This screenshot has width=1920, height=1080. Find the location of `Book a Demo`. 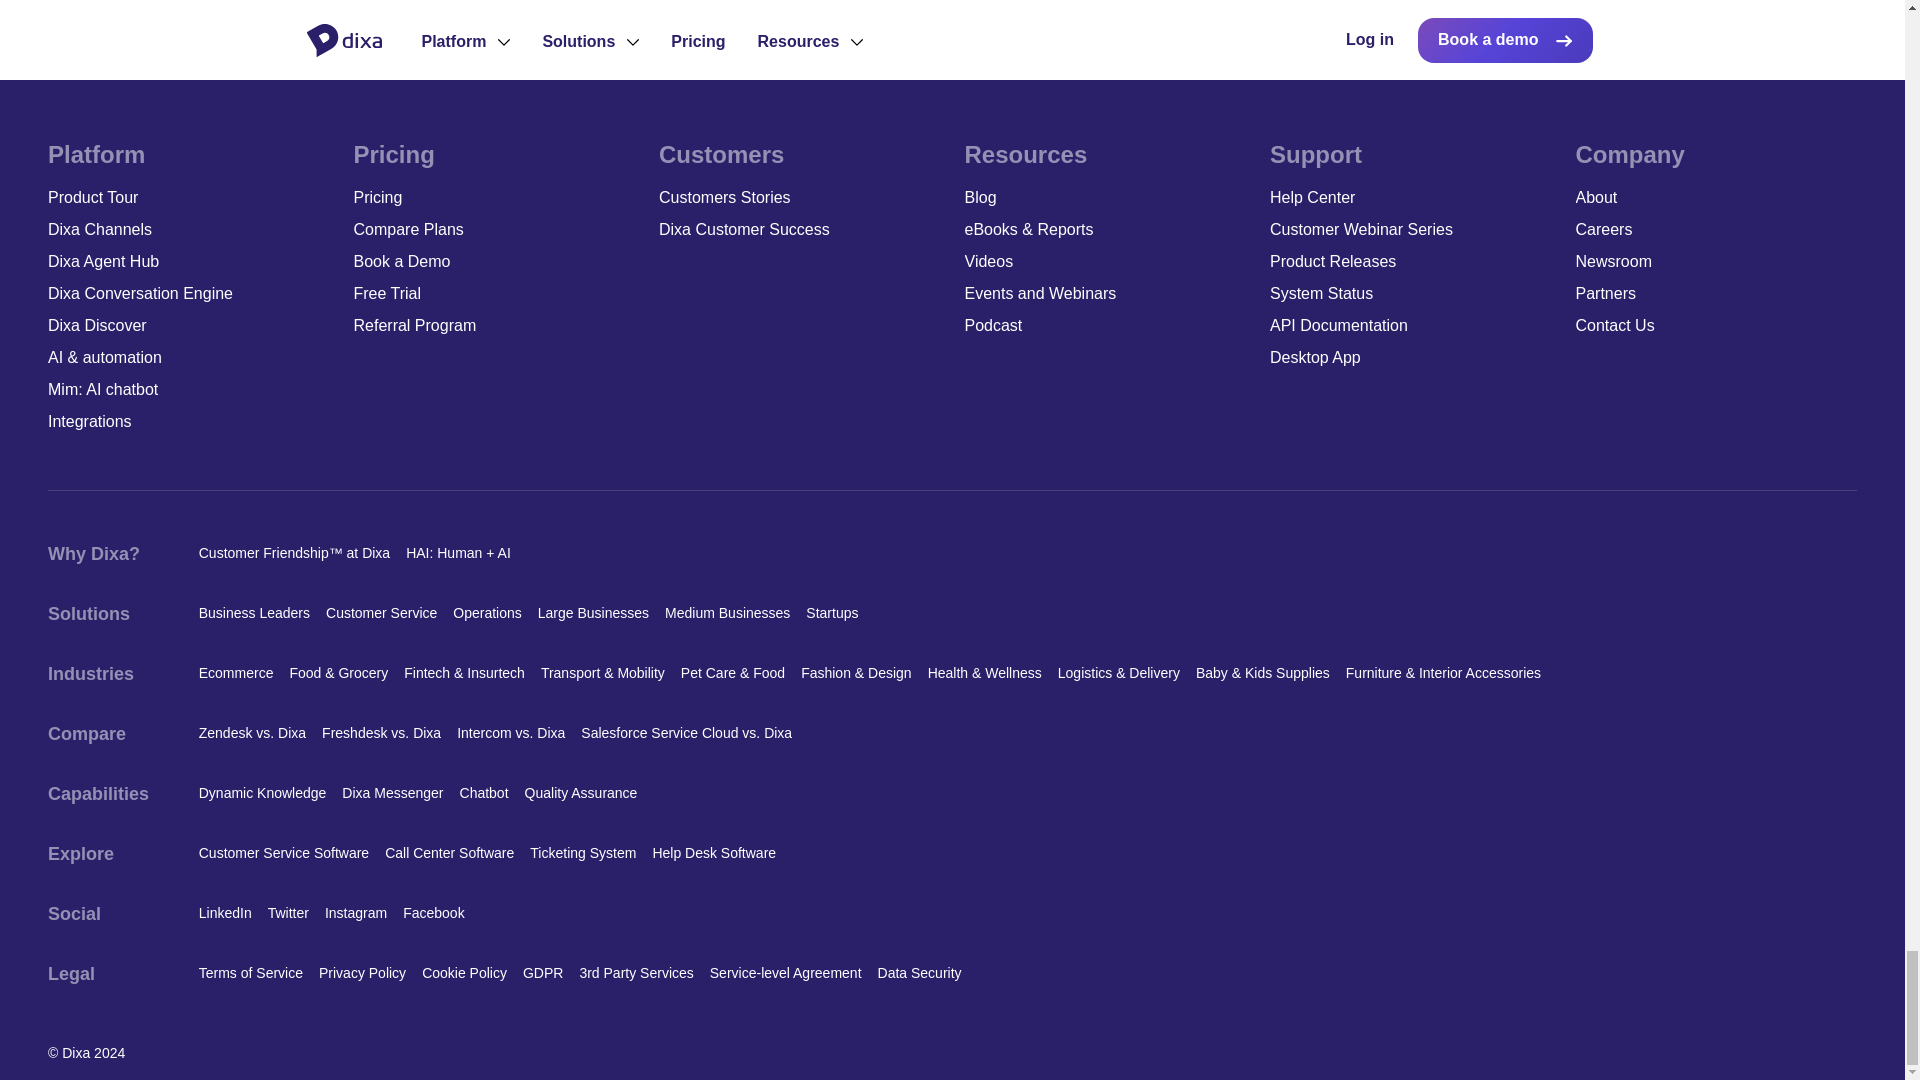

Book a Demo is located at coordinates (494, 262).